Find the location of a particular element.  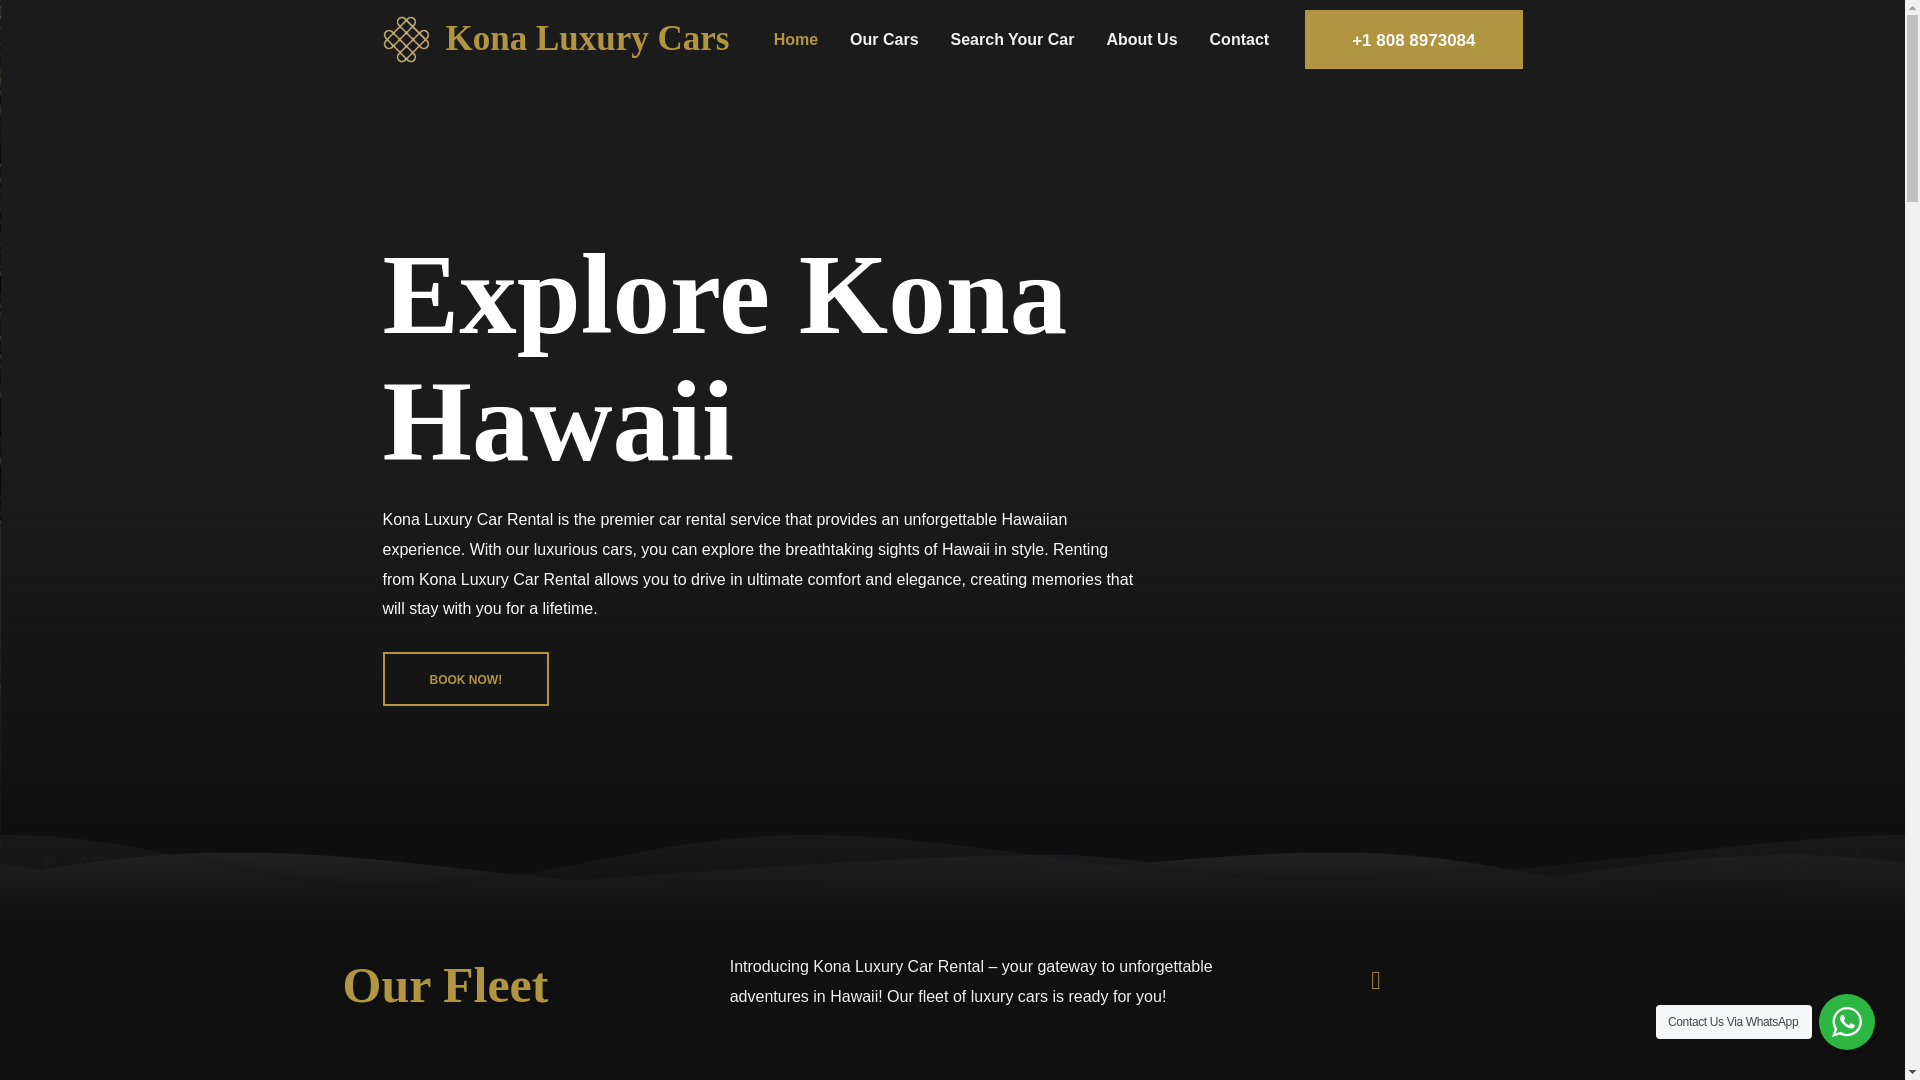

Search Your Car is located at coordinates (1012, 38).